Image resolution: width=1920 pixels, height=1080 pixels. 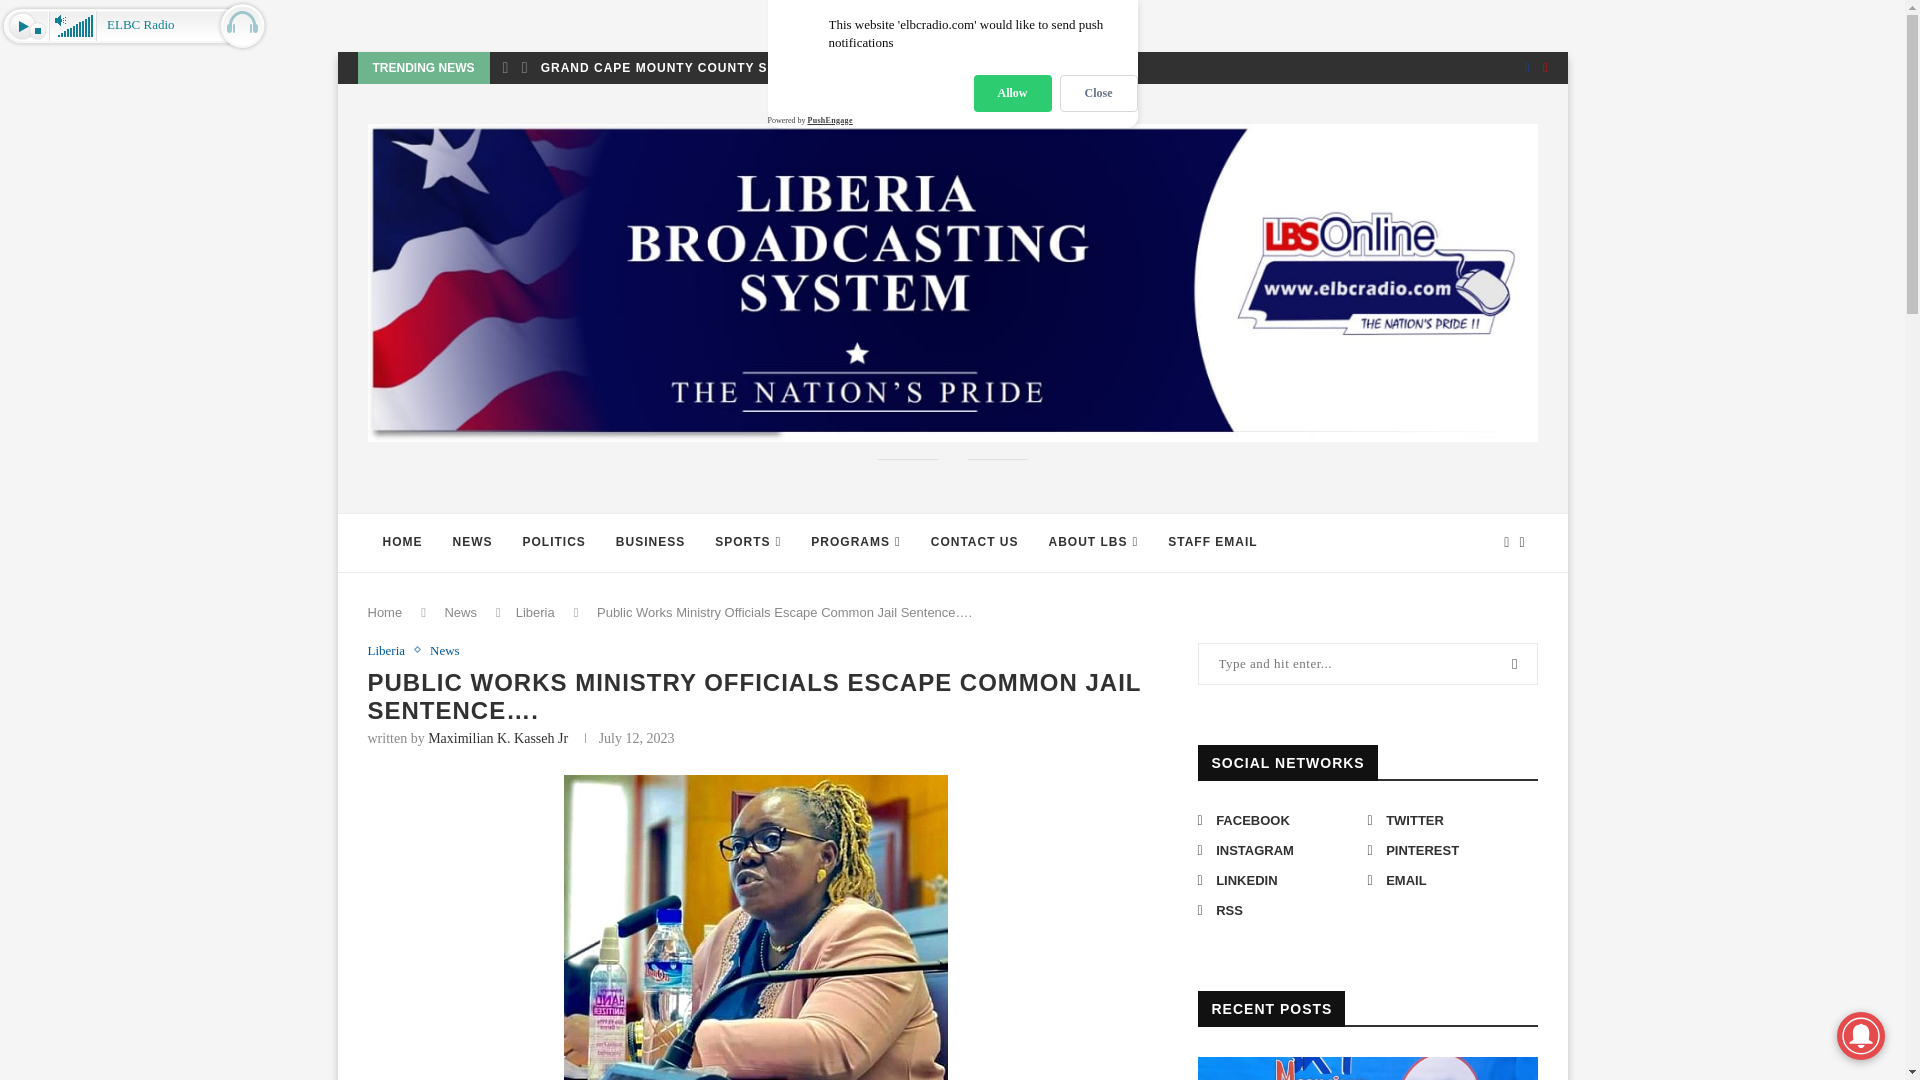 I want to click on GRAND CAPE MOUNTY COUNTY SENATOR ALARMS OVER WILDLIFE..., so click(x=775, y=68).